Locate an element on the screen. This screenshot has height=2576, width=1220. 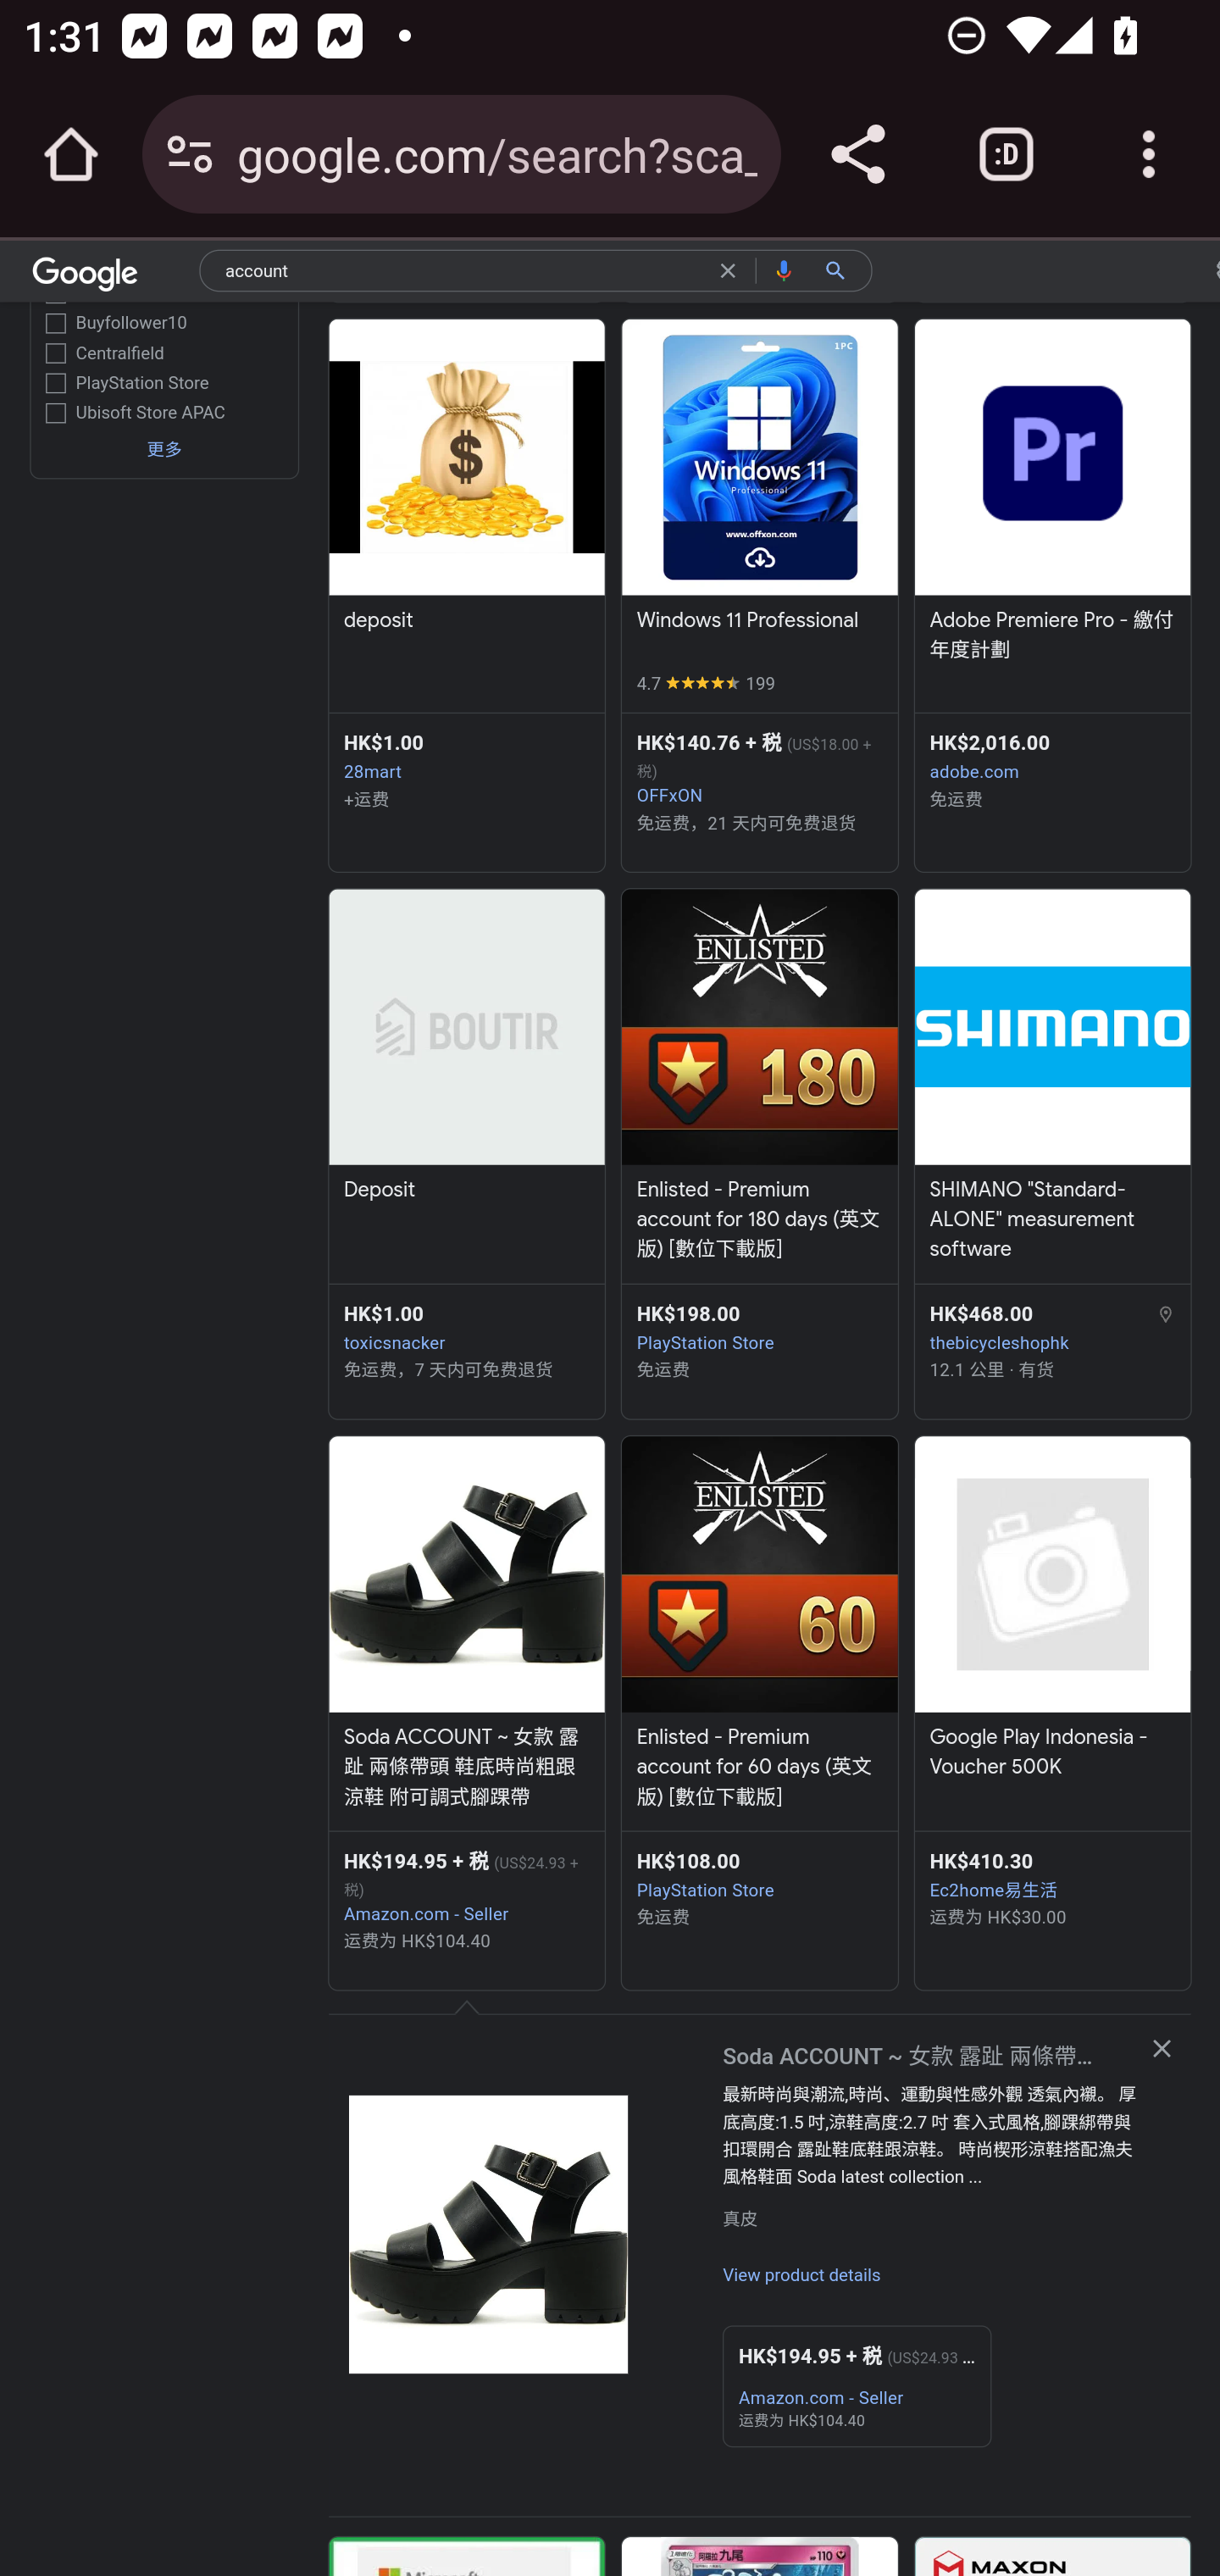
+运费 . 在新窗口中访问28mart的网站 +运费 . 在新窗口中访问28mart的网站 is located at coordinates (466, 800).